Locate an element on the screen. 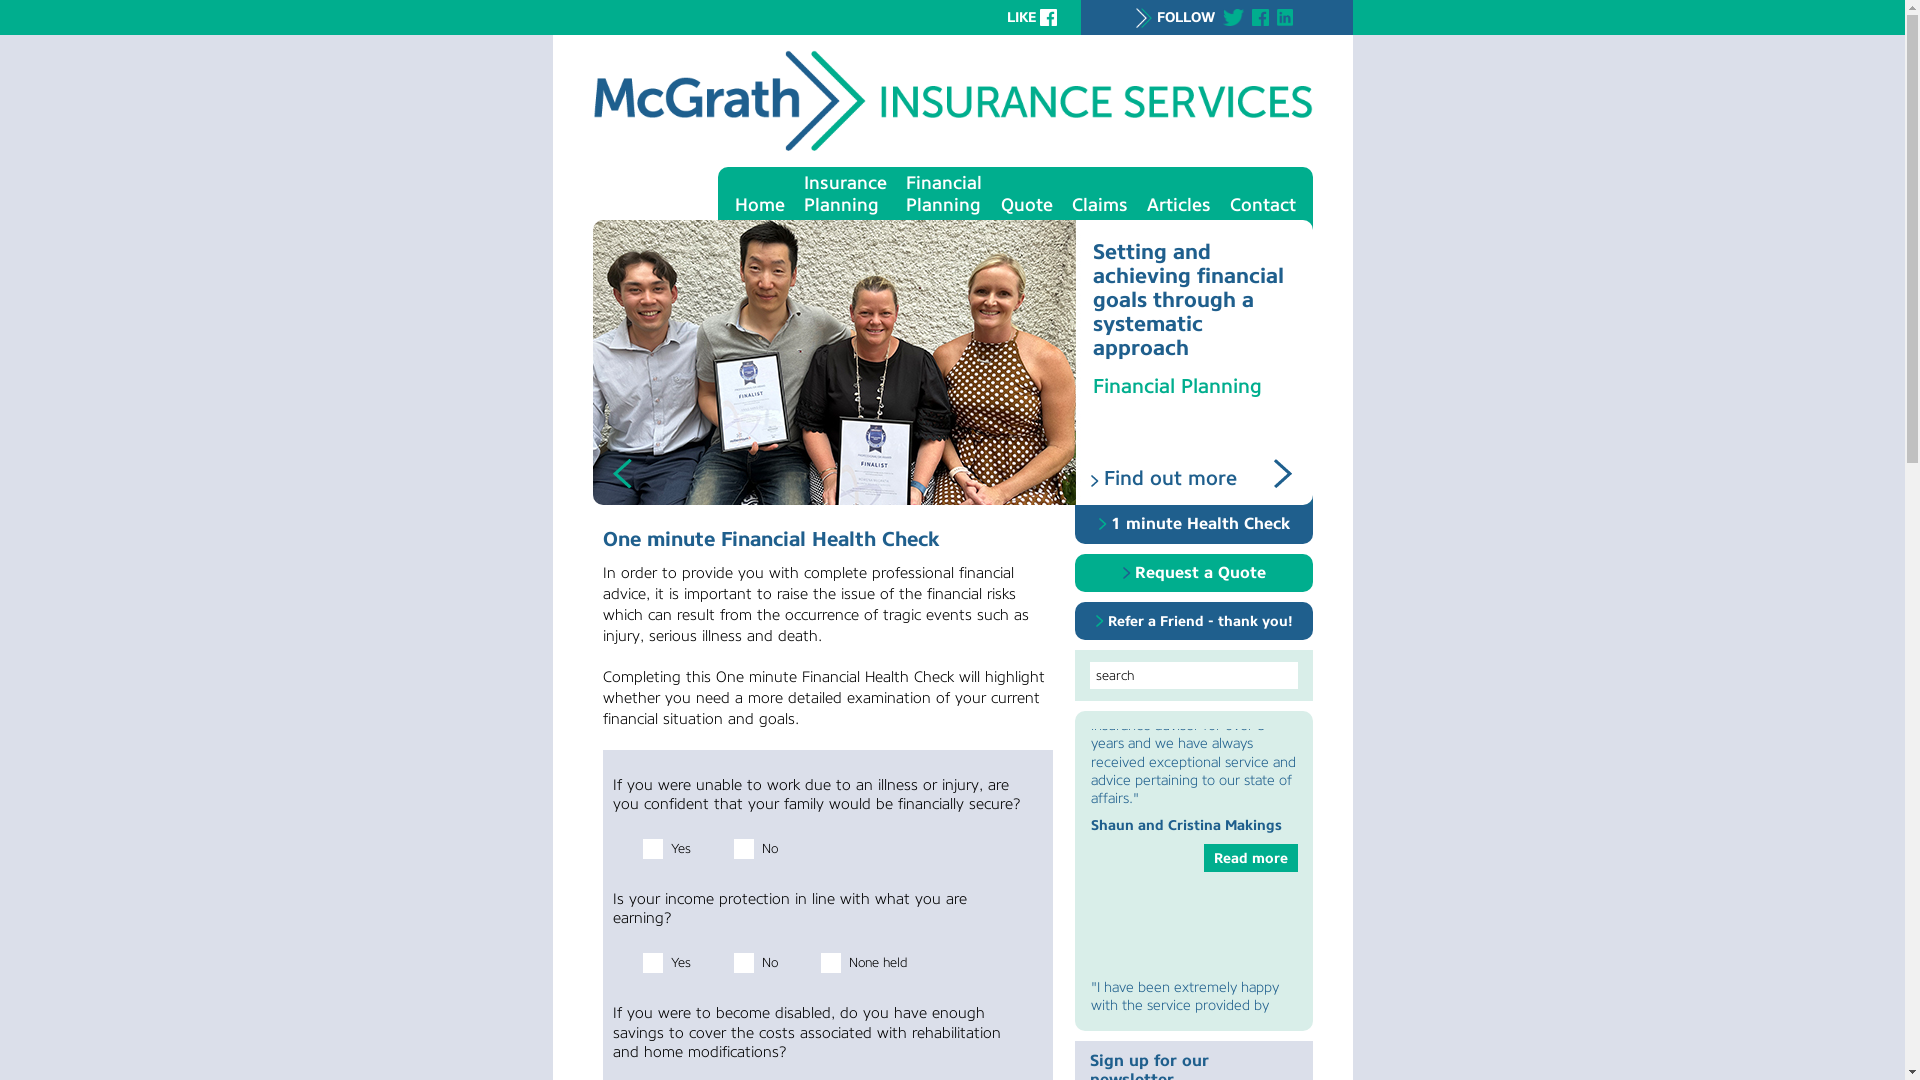 This screenshot has width=1920, height=1080. Financial
Planning is located at coordinates (942, 194).